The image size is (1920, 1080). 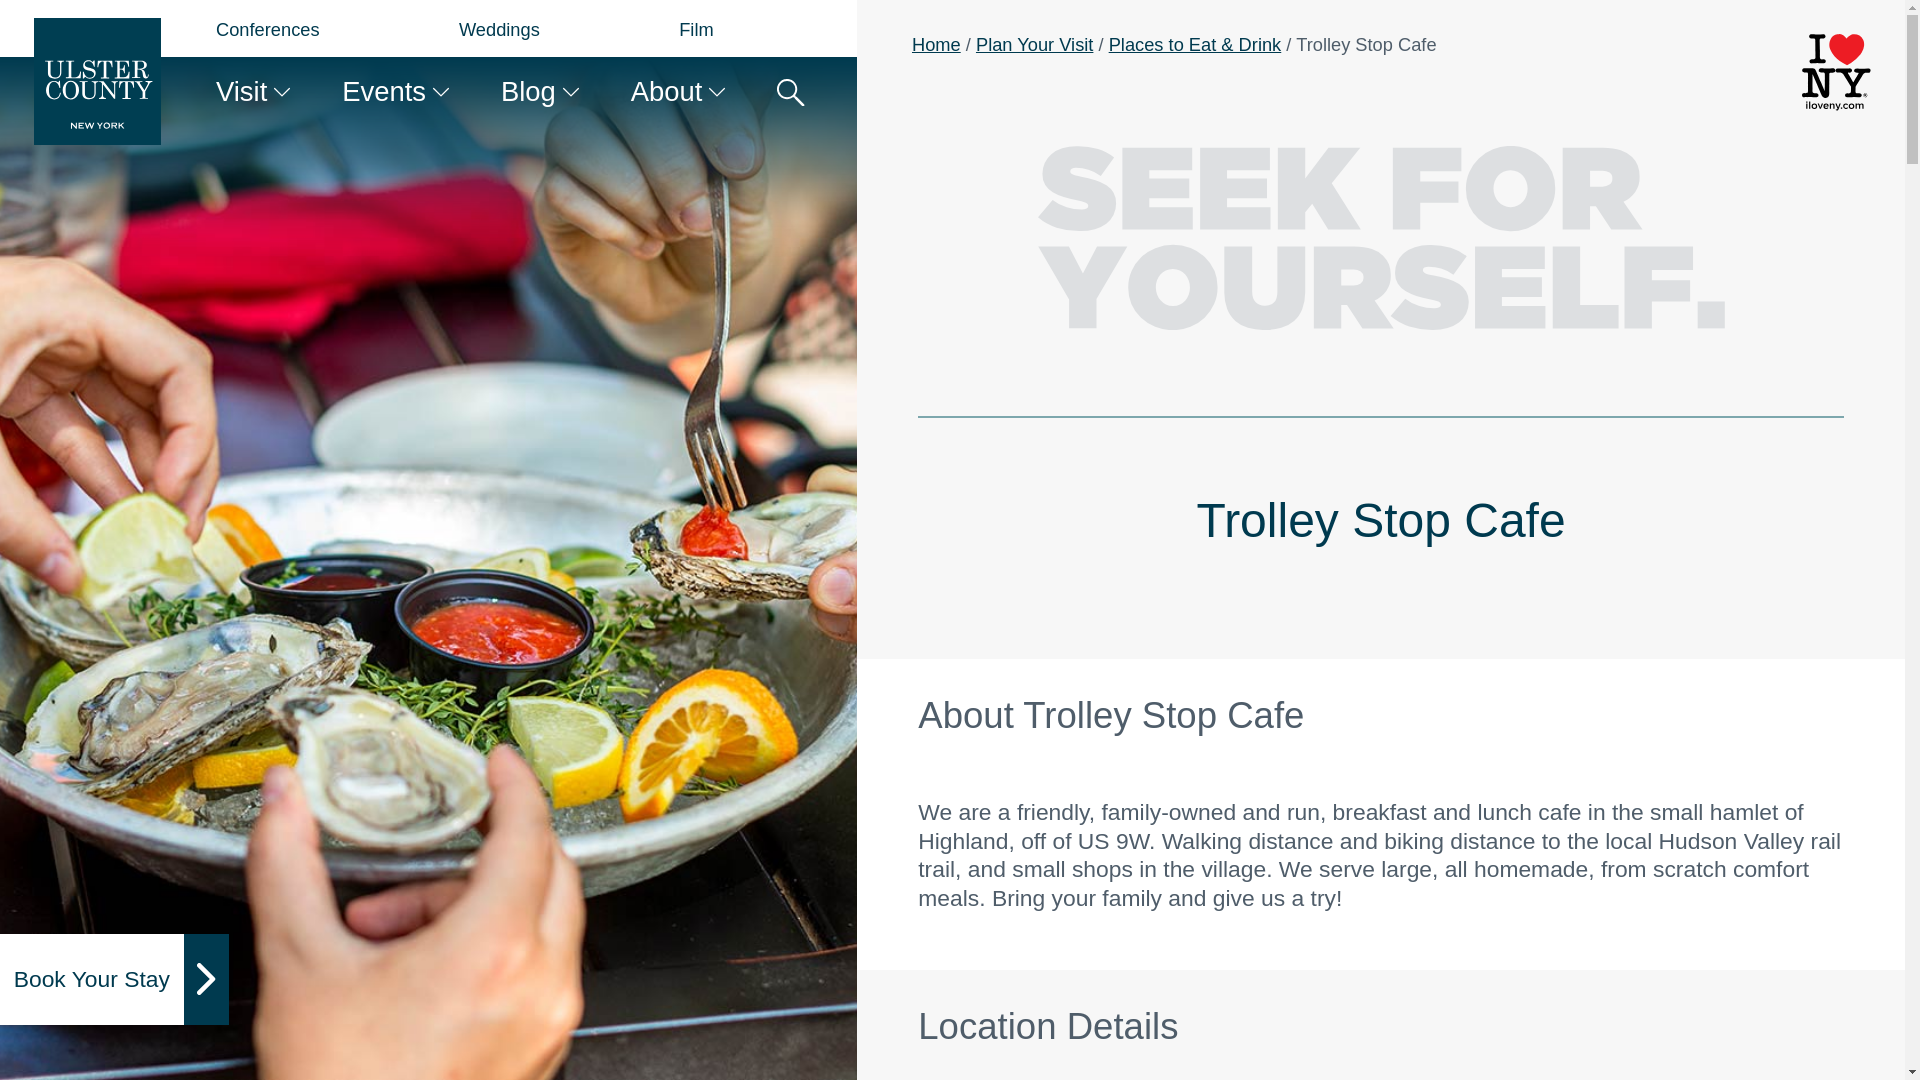 I want to click on Weddings, so click(x=498, y=29).